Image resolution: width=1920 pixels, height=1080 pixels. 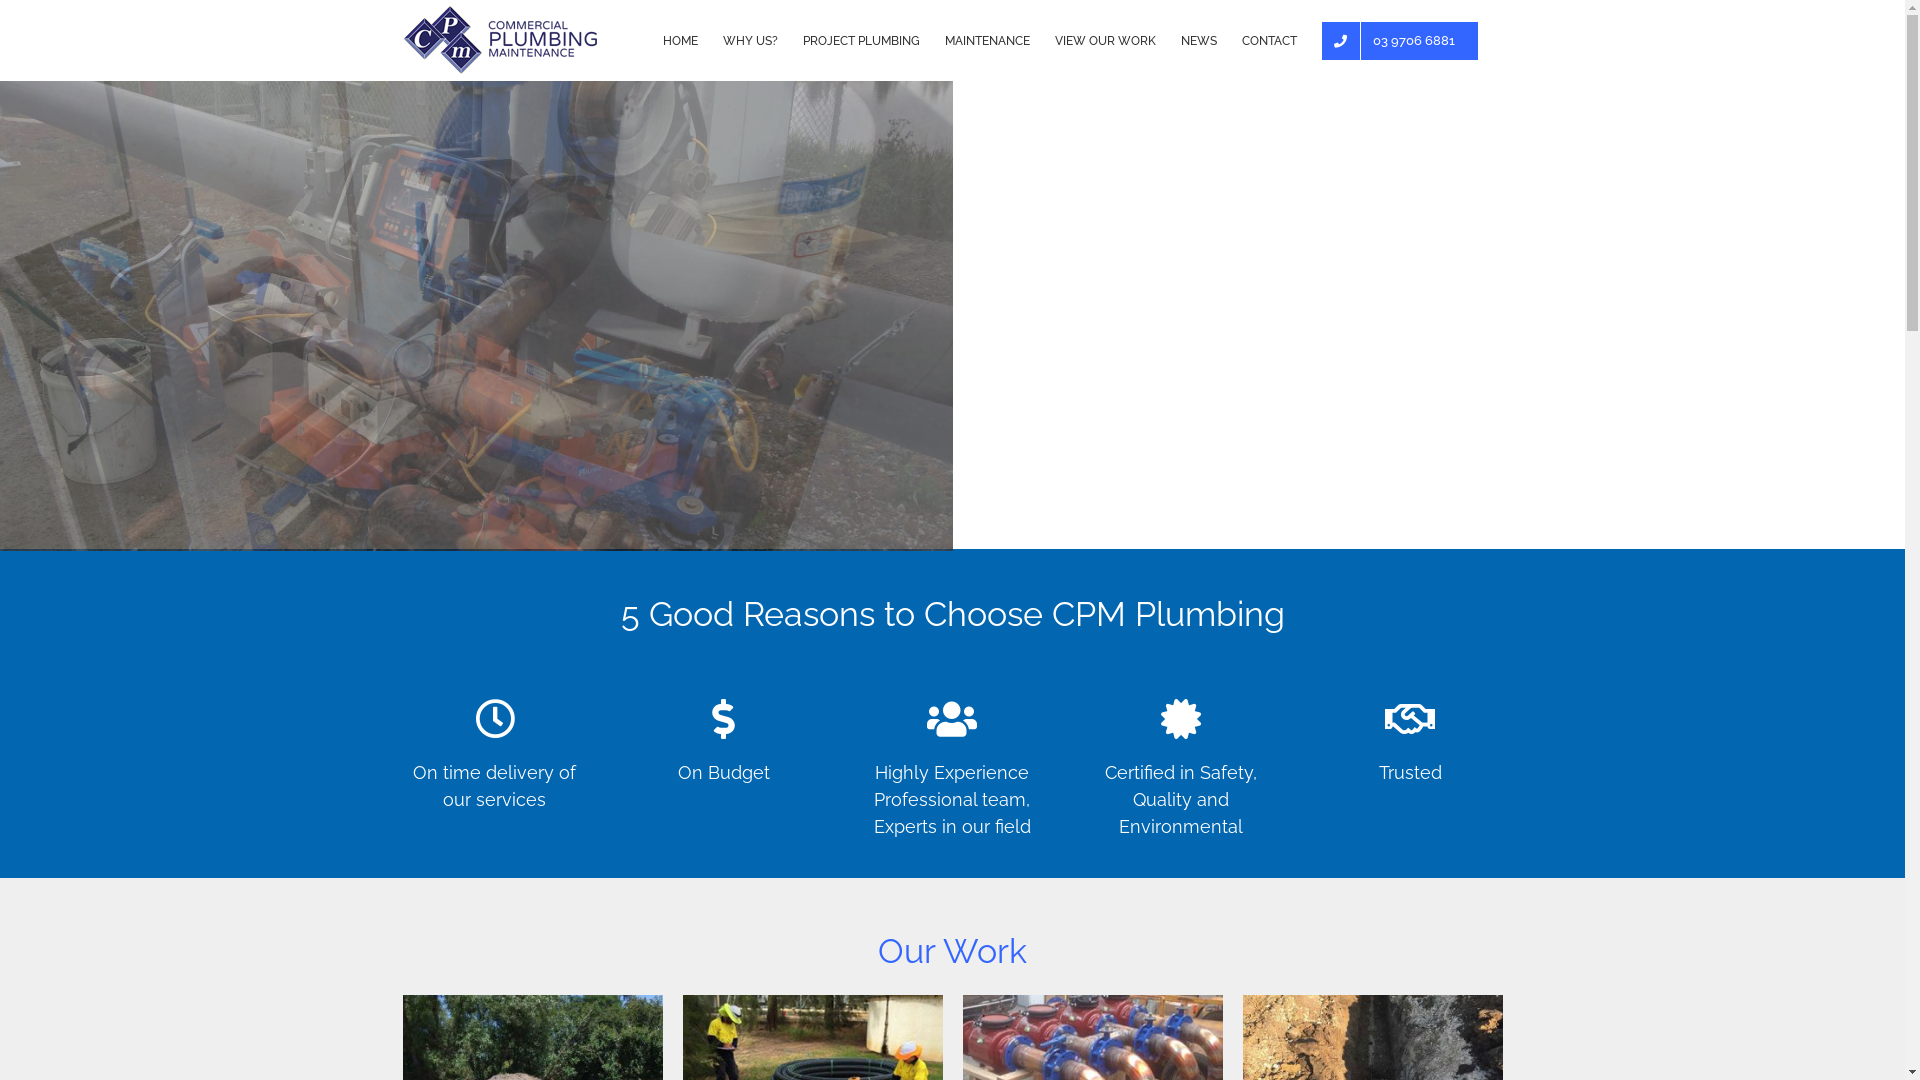 What do you see at coordinates (1104, 40) in the screenshot?
I see `VIEW OUR WORK` at bounding box center [1104, 40].